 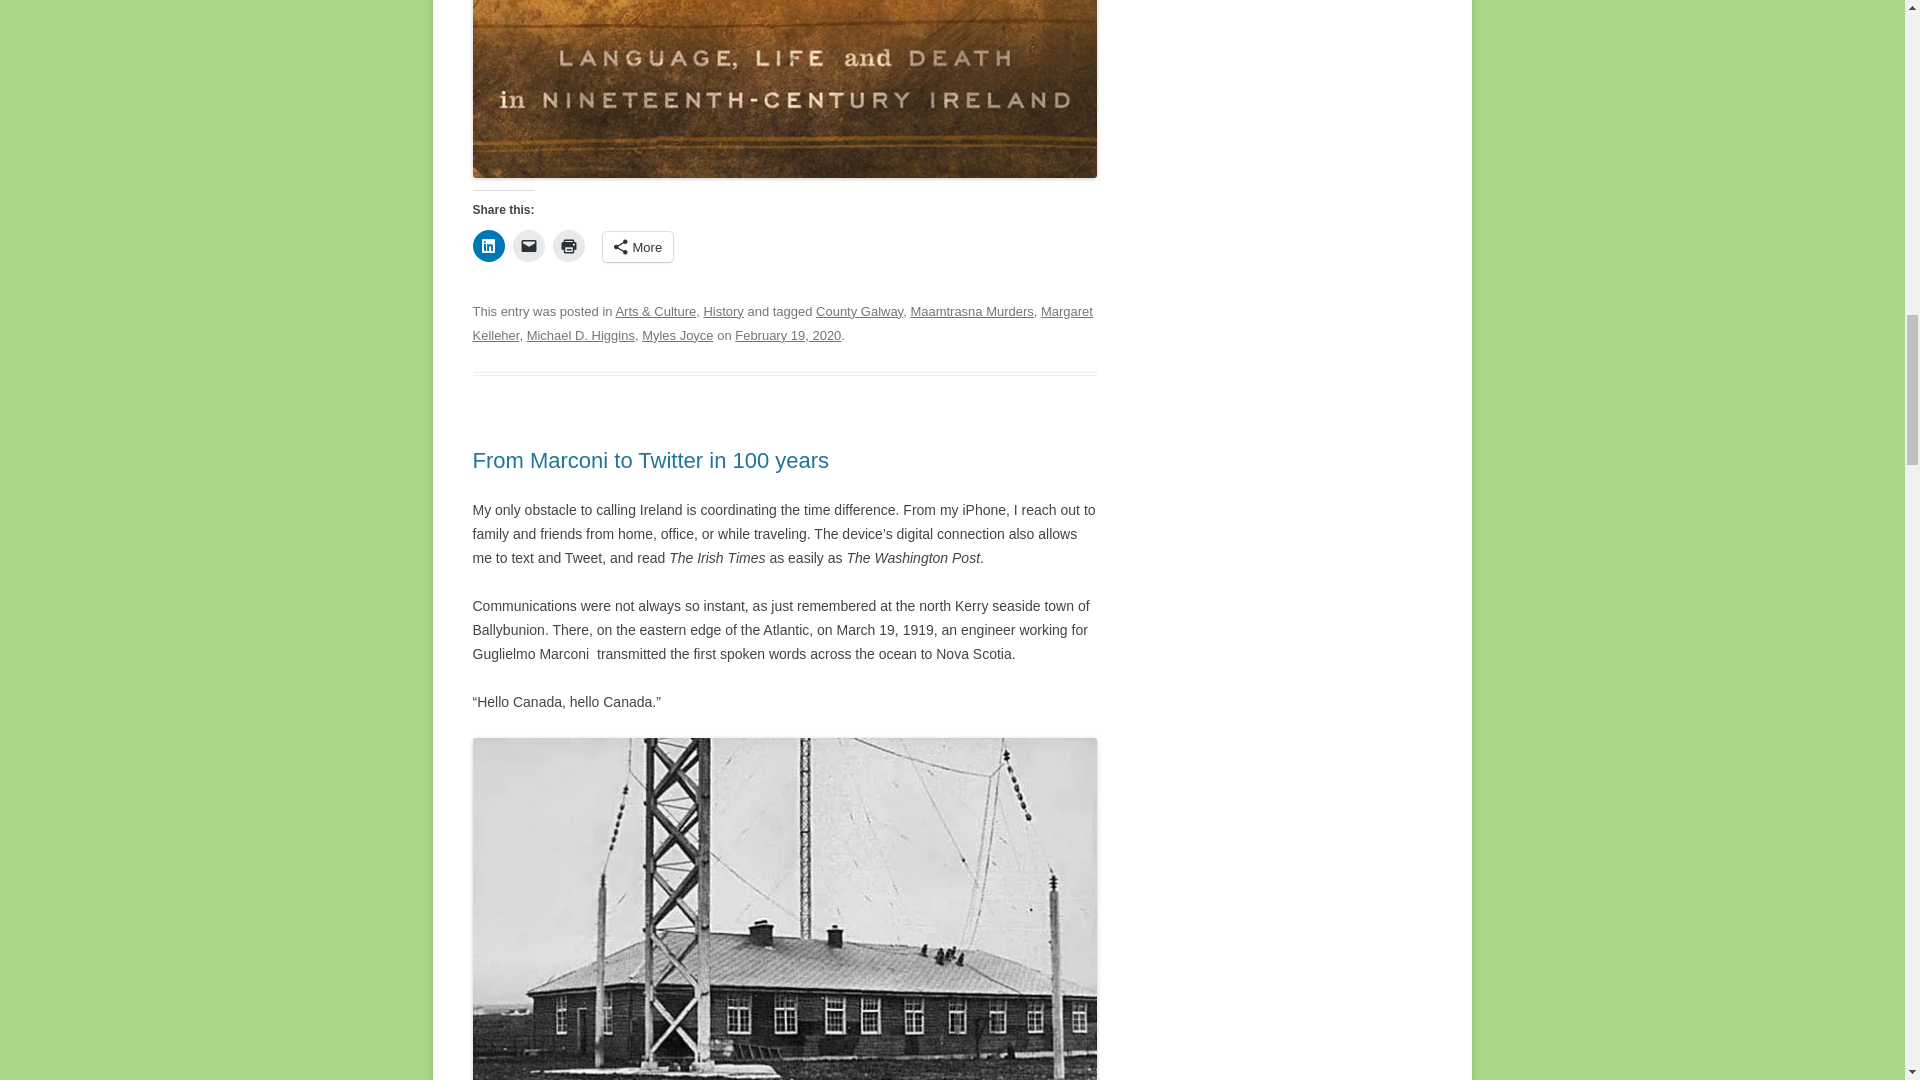 I want to click on From Marconi to Twitter in 100 years, so click(x=650, y=460).